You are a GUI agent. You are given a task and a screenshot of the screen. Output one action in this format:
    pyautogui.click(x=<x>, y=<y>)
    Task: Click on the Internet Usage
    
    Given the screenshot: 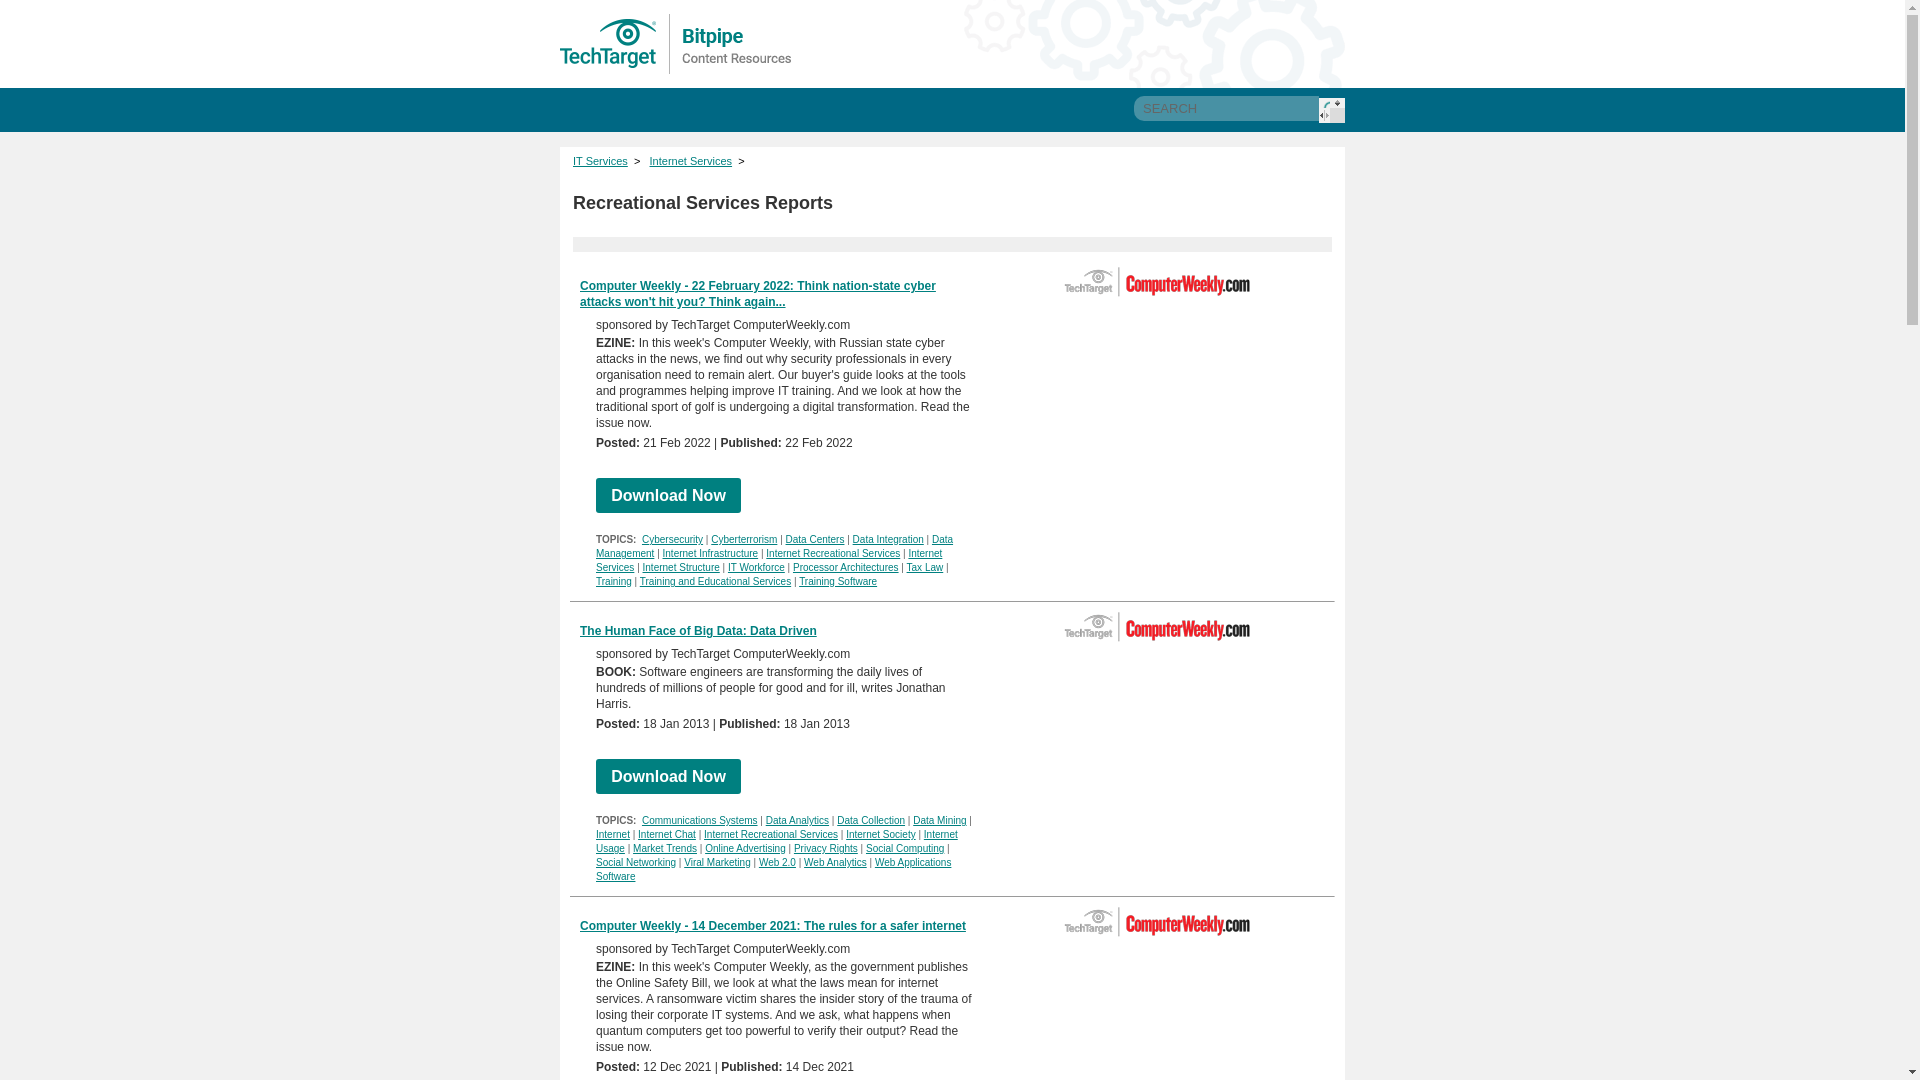 What is the action you would take?
    pyautogui.click(x=776, y=842)
    